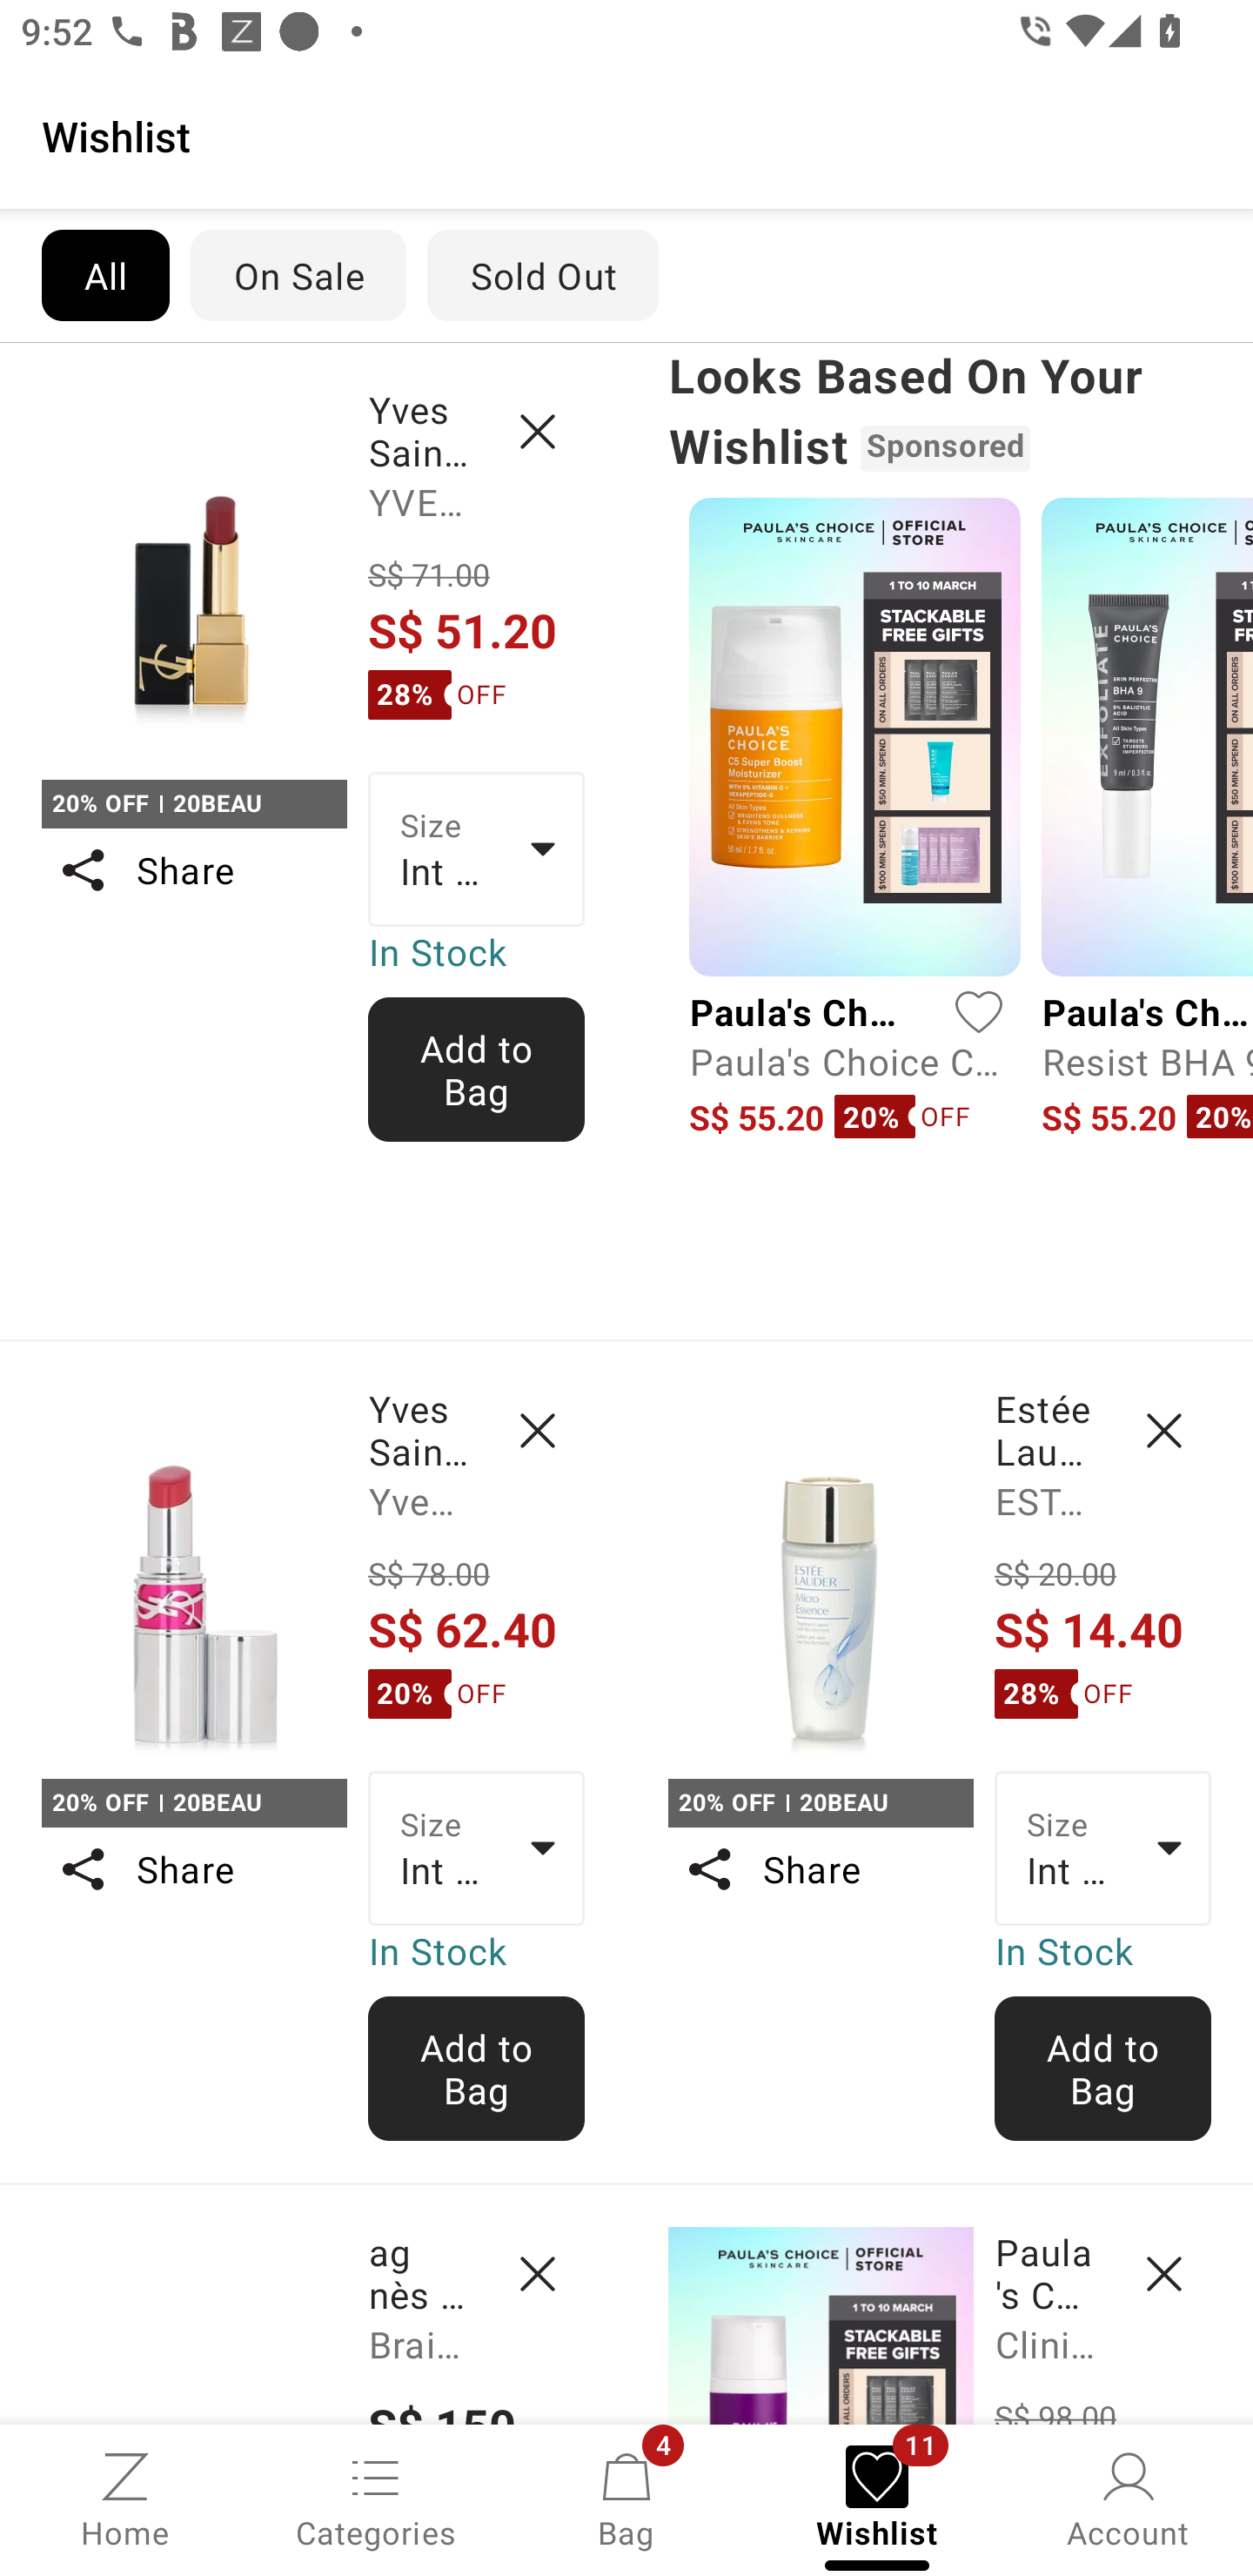  I want to click on Size Int One Size, so click(477, 1849).